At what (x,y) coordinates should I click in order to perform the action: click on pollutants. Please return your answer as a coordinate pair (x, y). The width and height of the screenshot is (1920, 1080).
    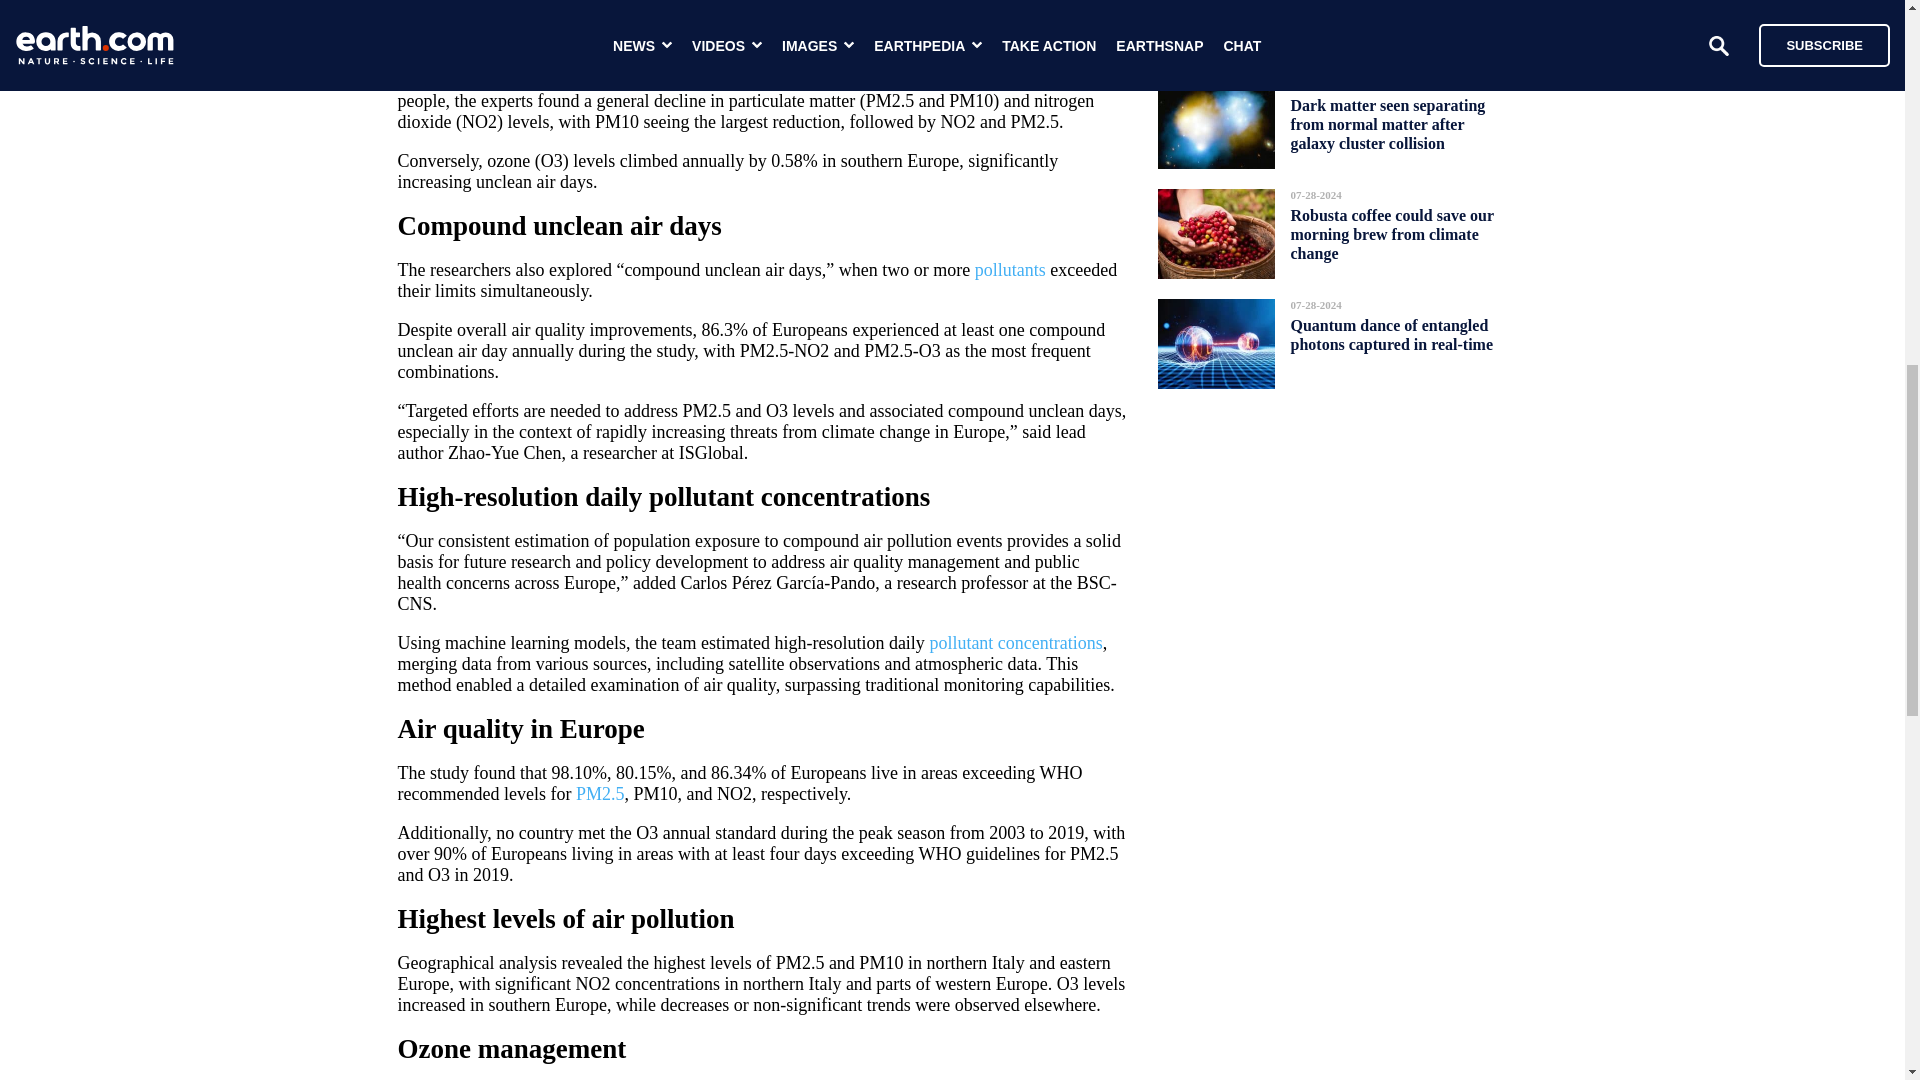
    Looking at the image, I should click on (1010, 270).